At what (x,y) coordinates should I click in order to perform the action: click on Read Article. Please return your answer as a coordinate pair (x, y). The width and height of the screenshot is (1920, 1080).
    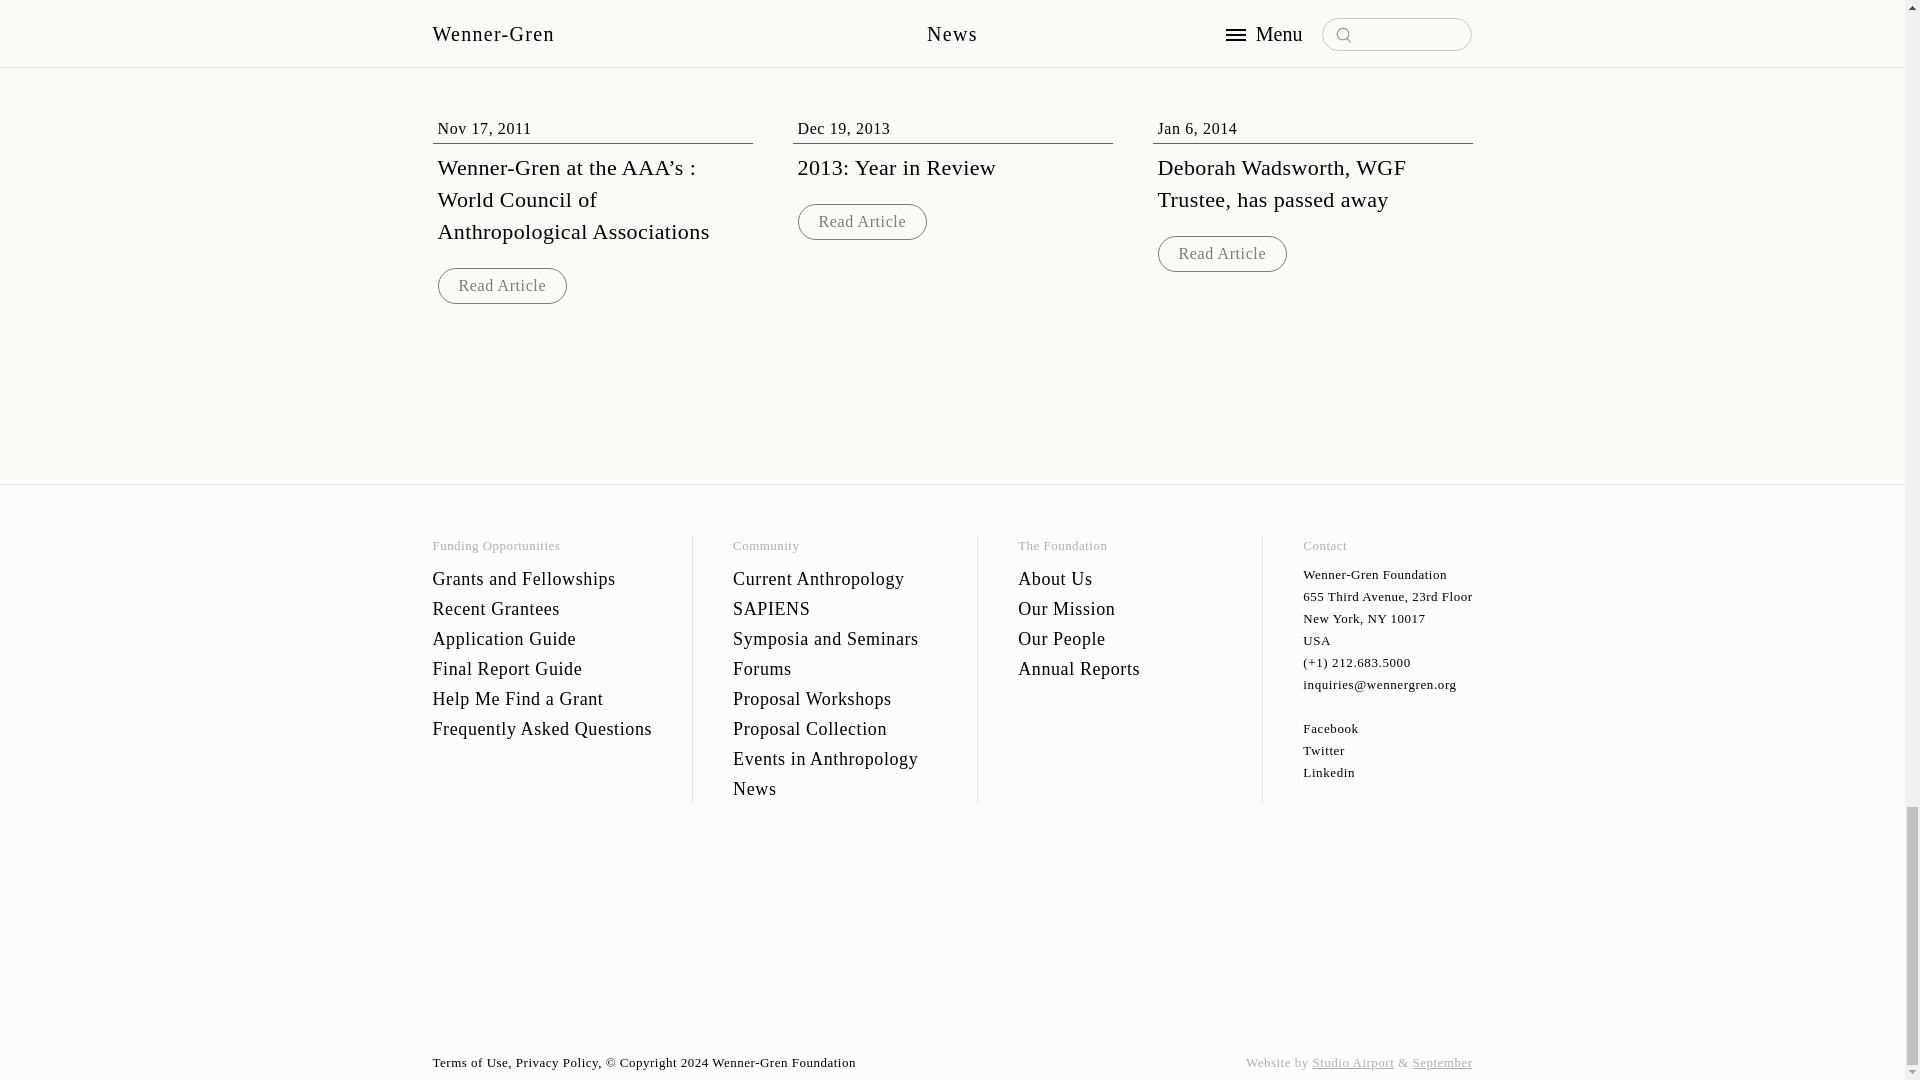
    Looking at the image, I should click on (1222, 253).